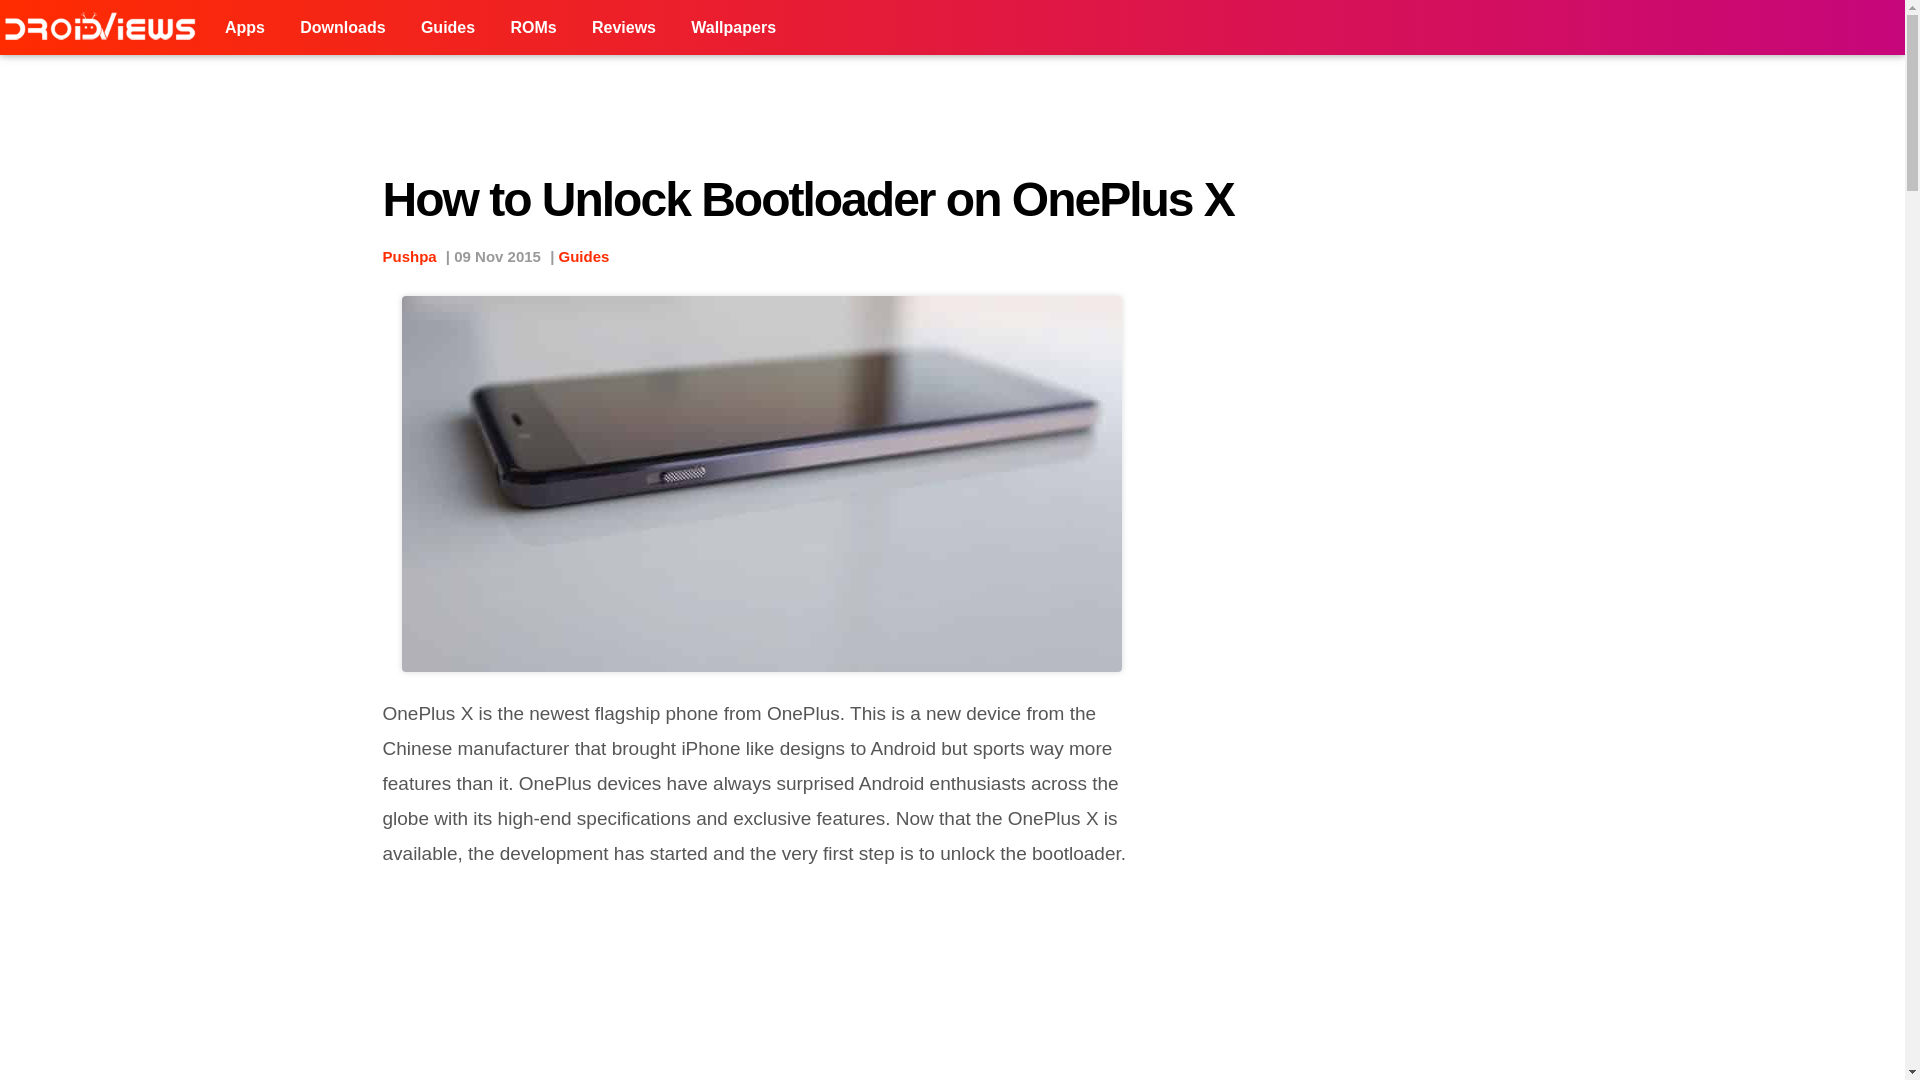 This screenshot has height=1080, width=1920. Describe the element at coordinates (244, 28) in the screenshot. I see `Apps` at that location.